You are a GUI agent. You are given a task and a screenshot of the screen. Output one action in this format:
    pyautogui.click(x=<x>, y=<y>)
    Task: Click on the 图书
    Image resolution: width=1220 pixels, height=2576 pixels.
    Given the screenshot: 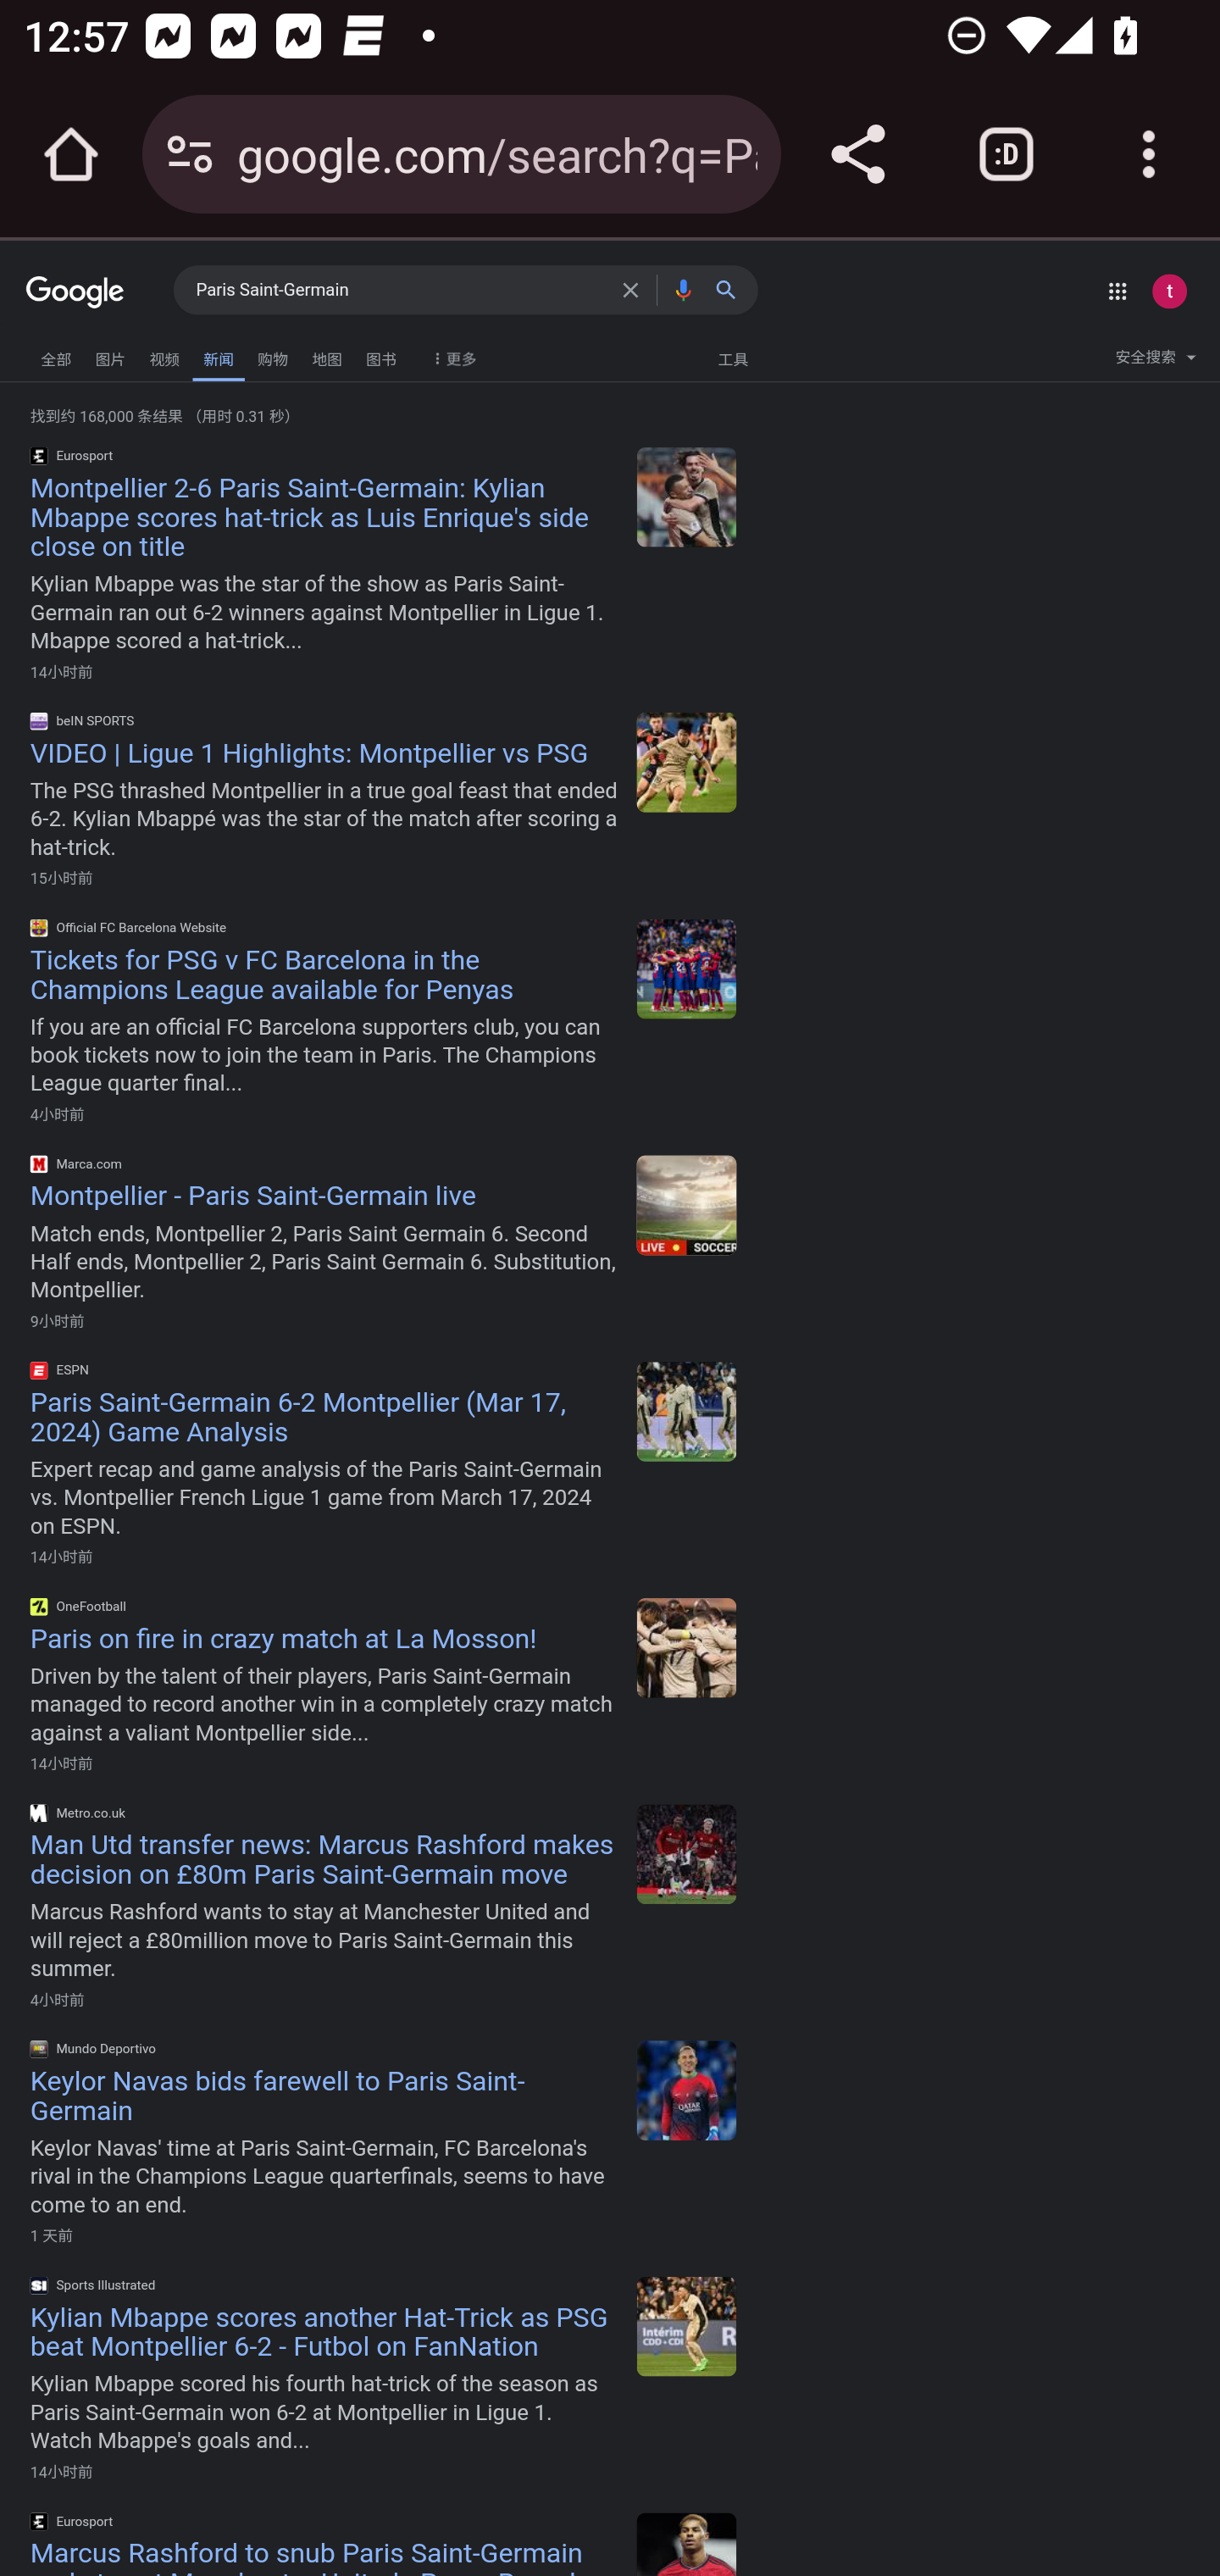 What is the action you would take?
    pyautogui.click(x=381, y=355)
    